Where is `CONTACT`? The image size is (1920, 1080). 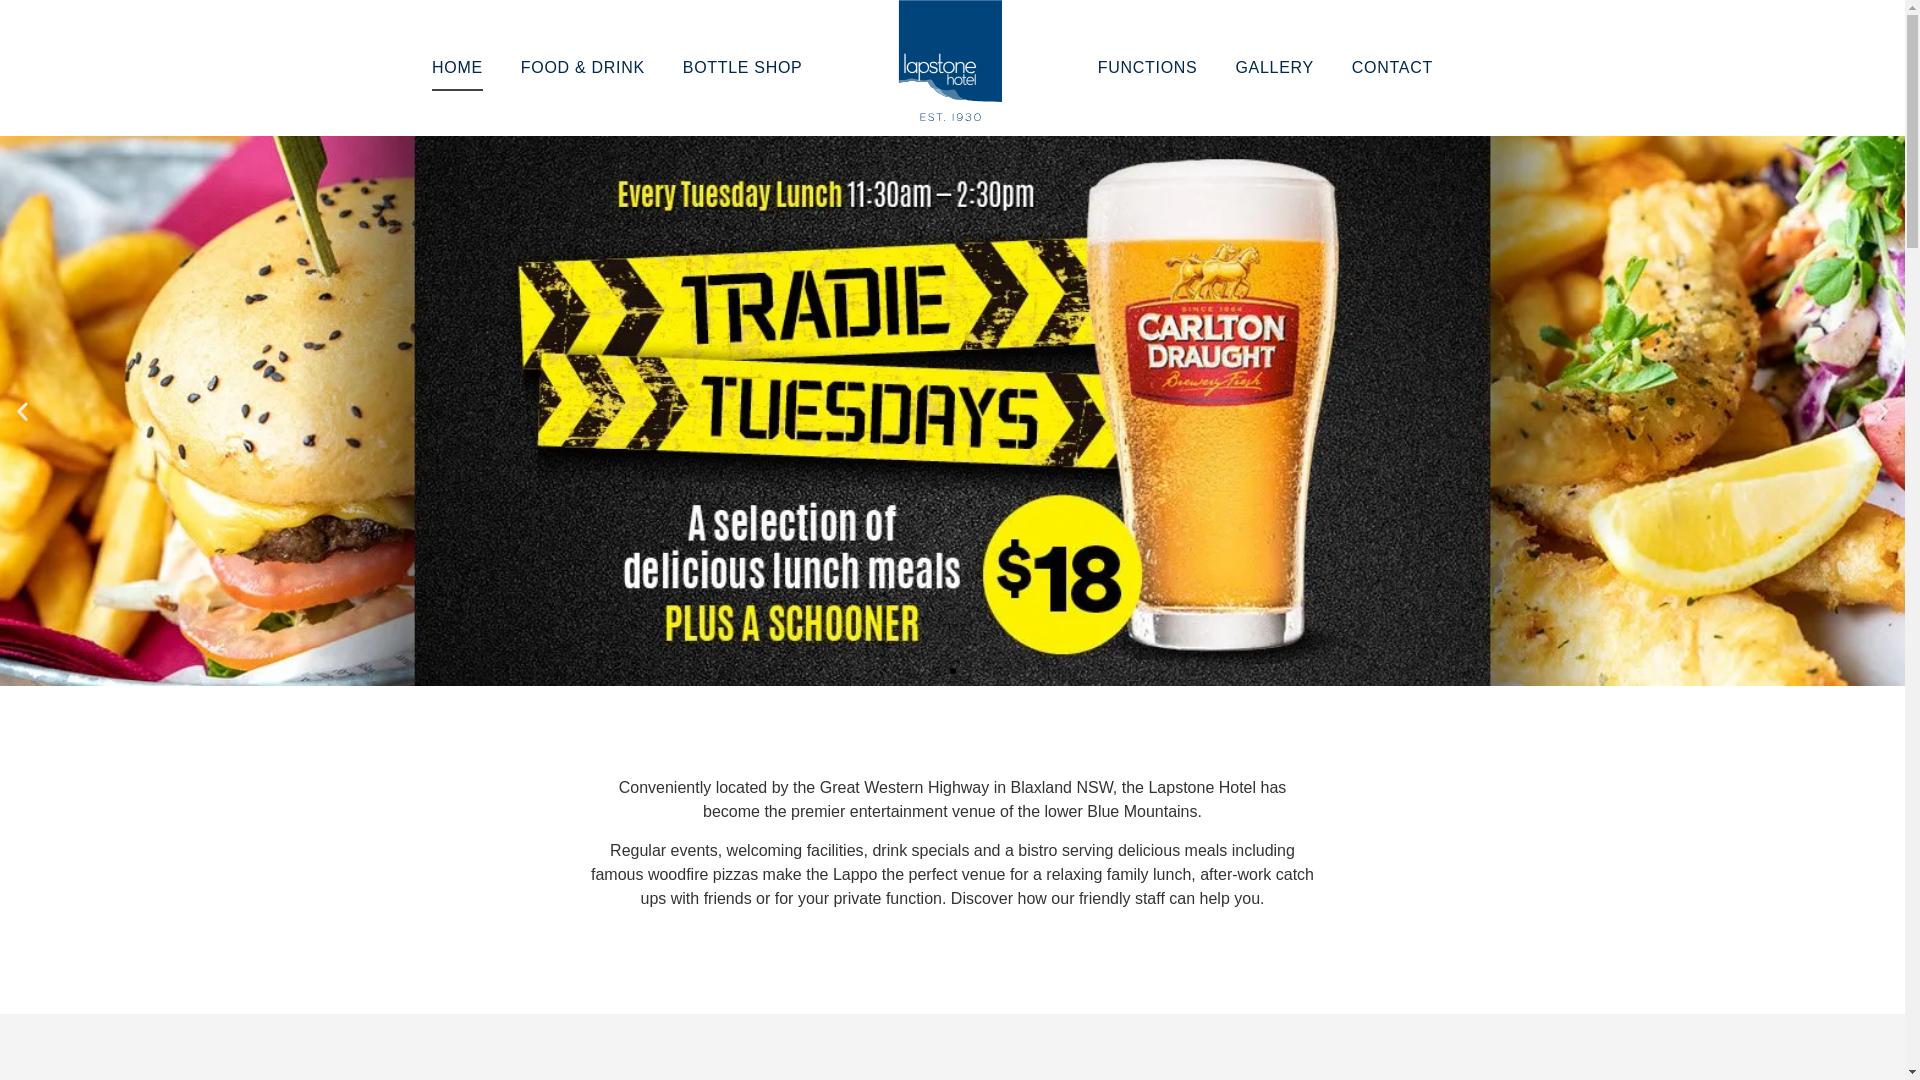
CONTACT is located at coordinates (1392, 68).